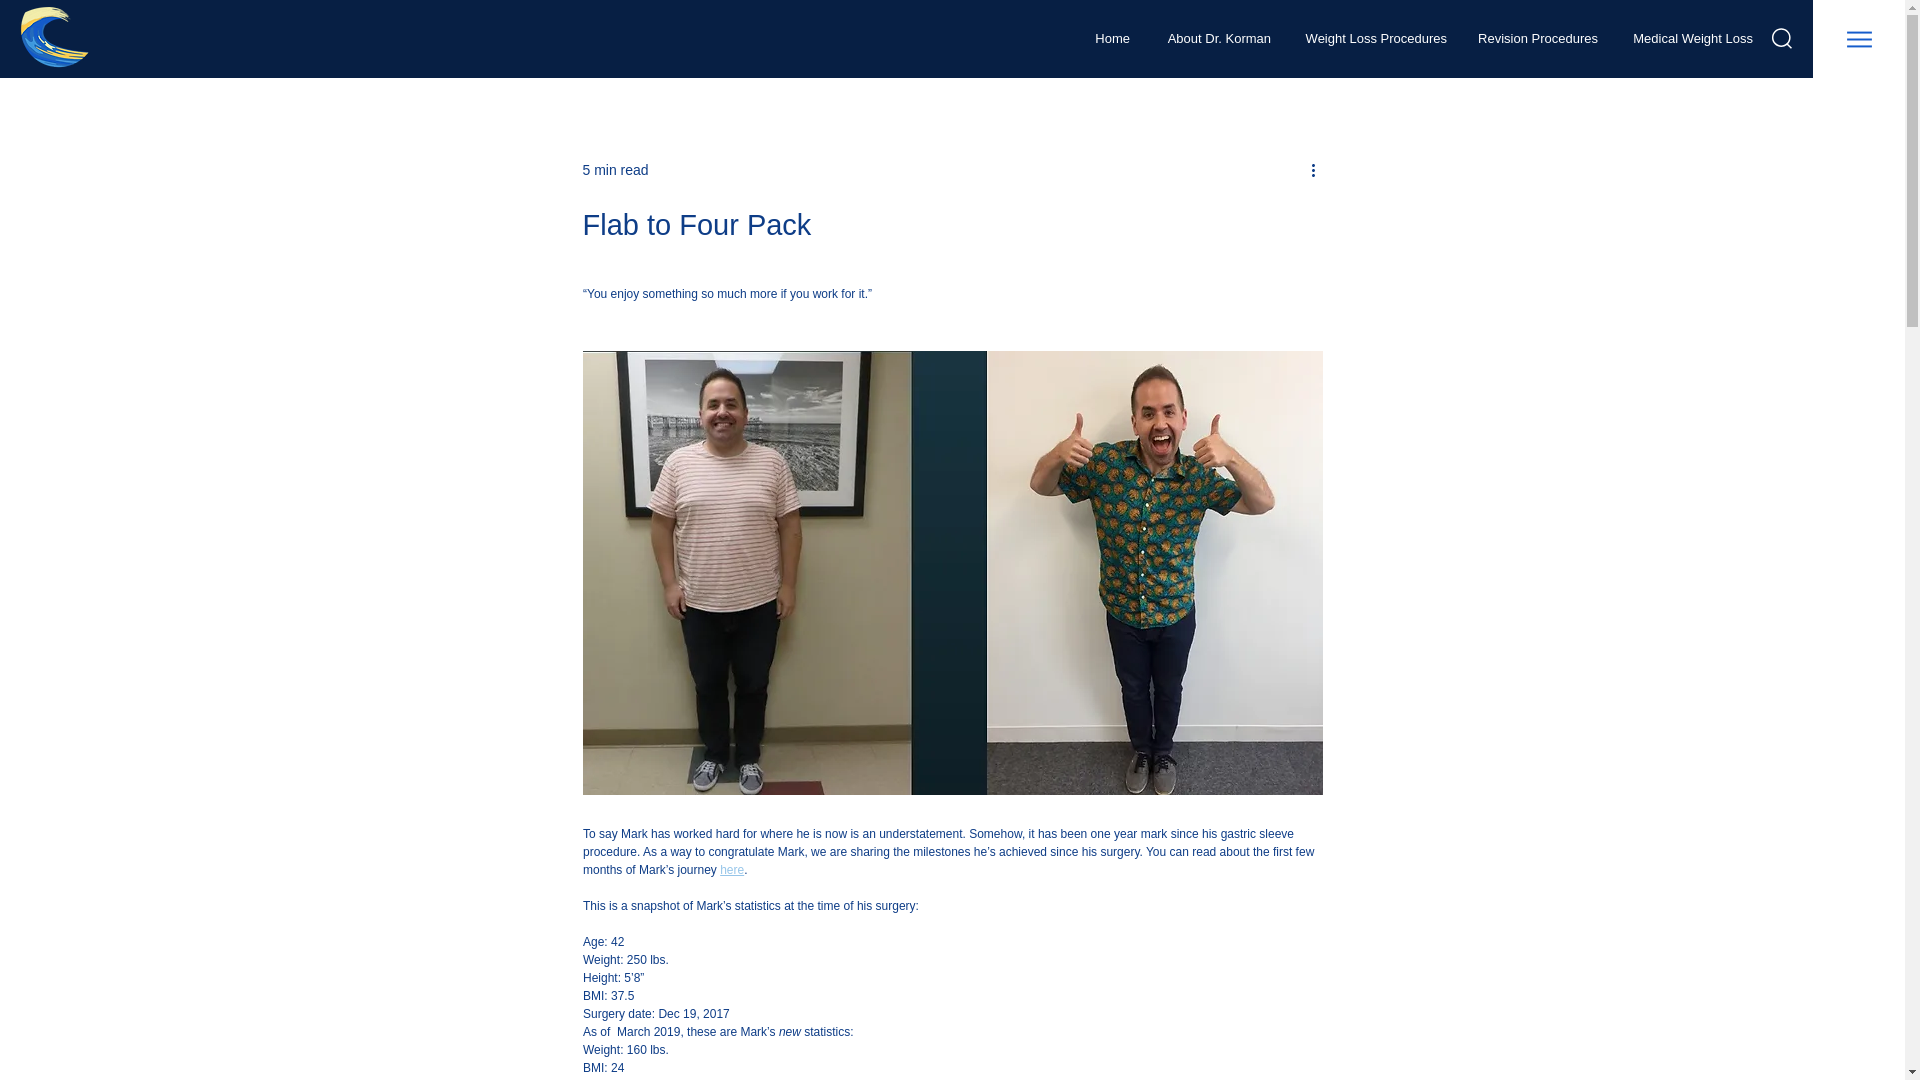  I want to click on About Dr. Korman, so click(1215, 38).